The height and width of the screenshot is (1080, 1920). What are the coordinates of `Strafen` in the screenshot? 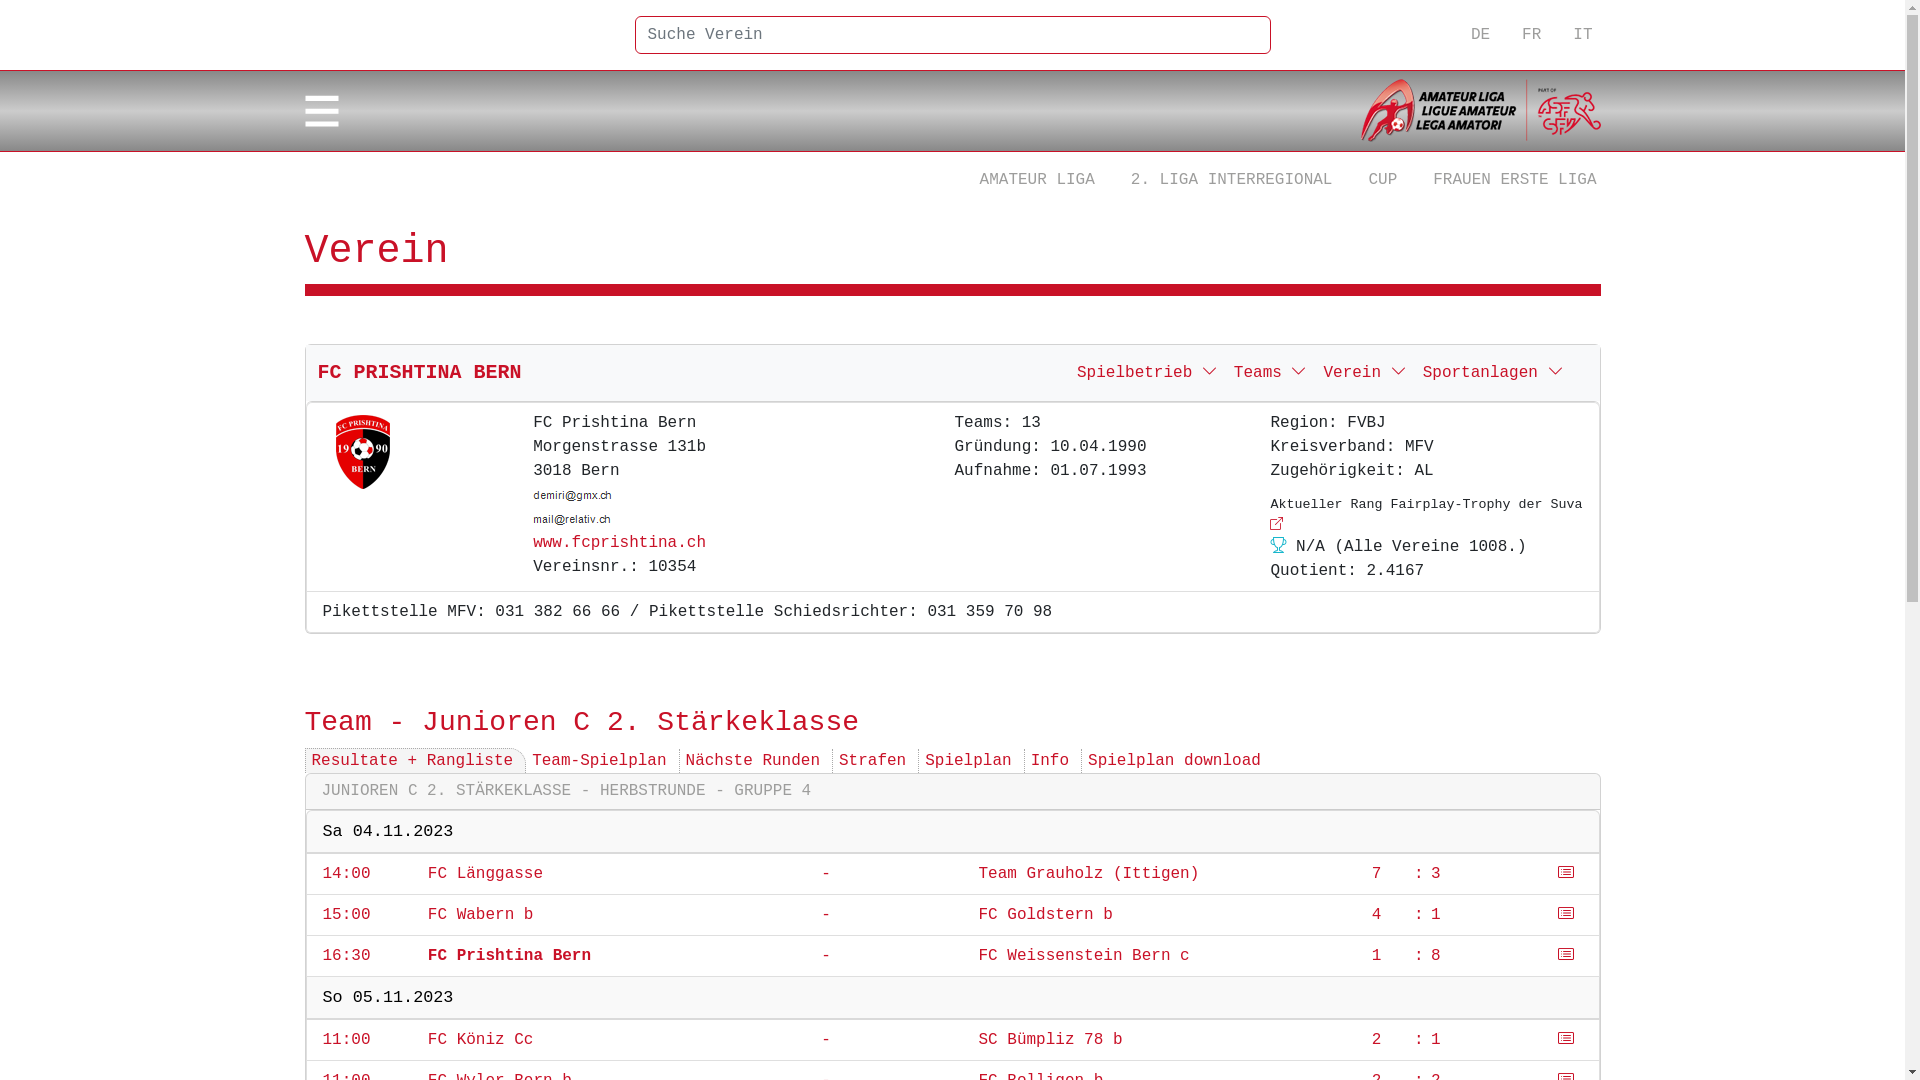 It's located at (872, 760).